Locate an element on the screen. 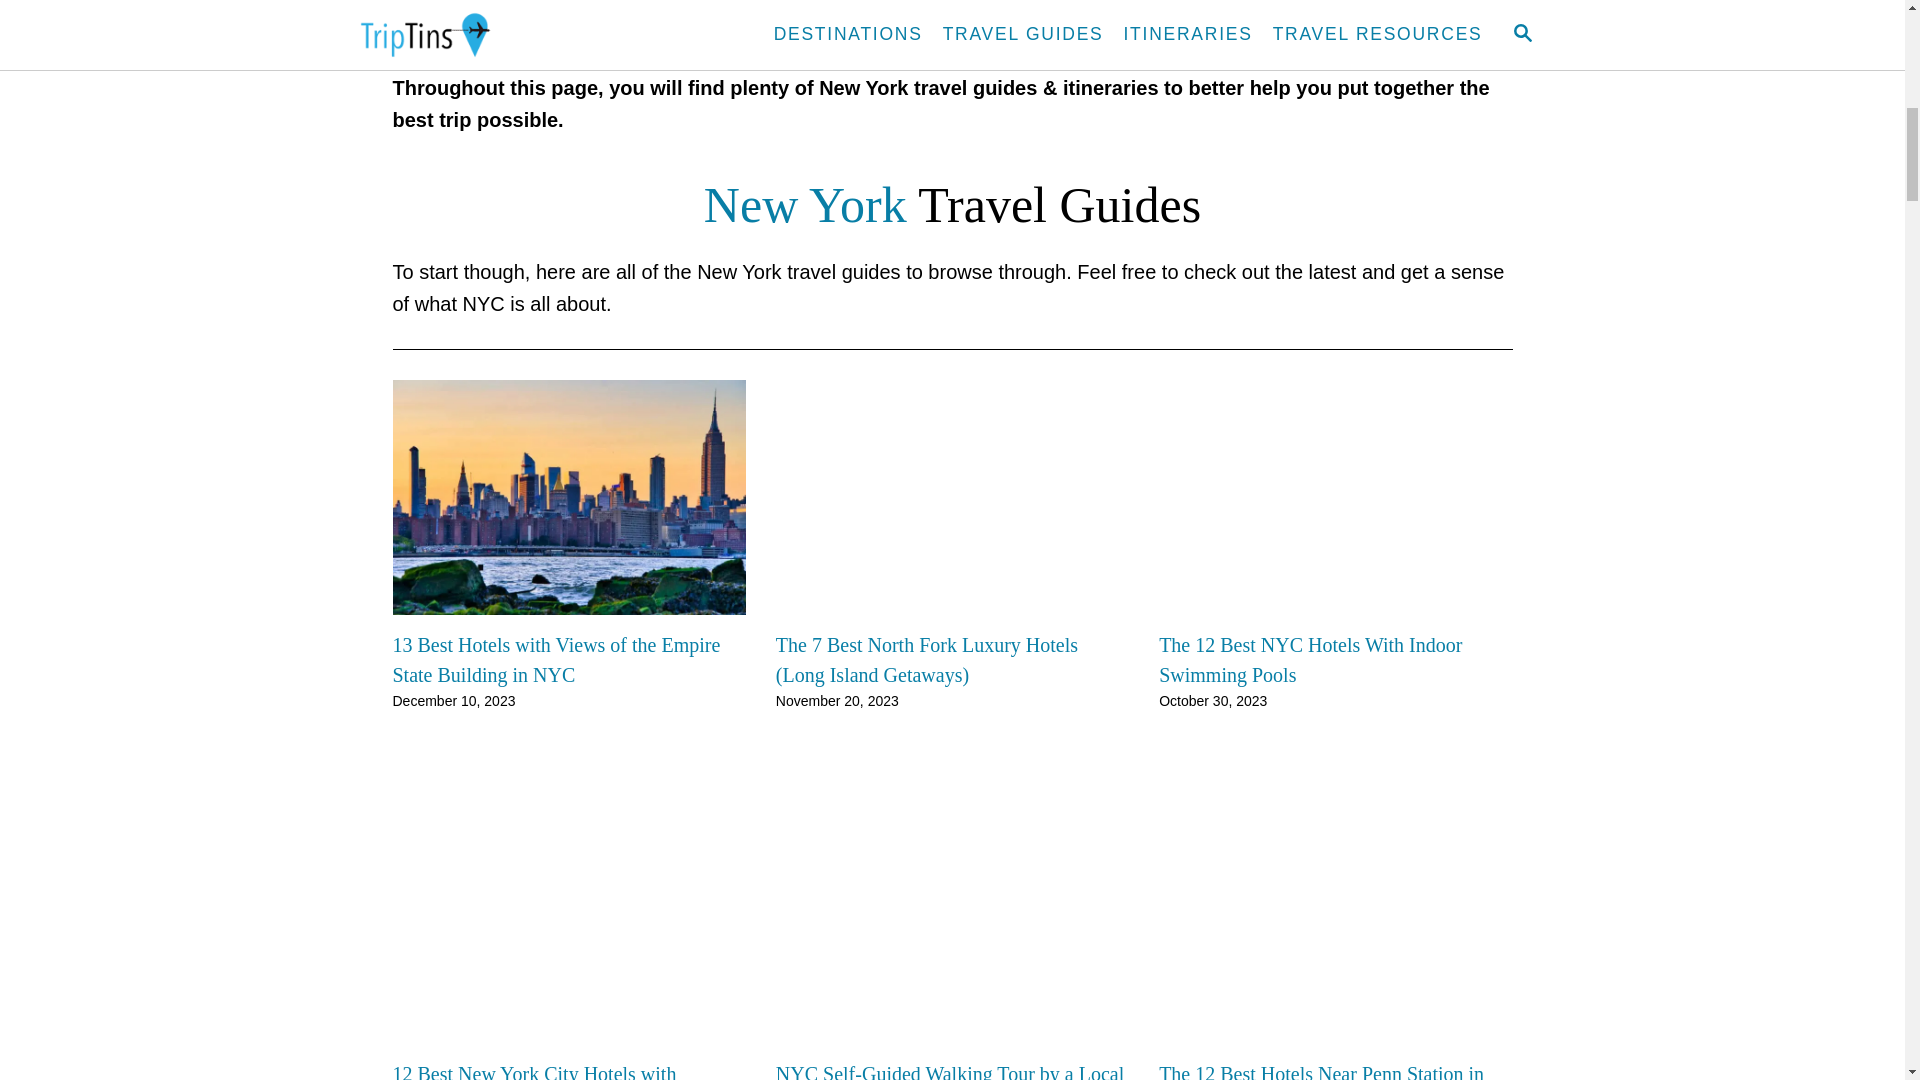 The width and height of the screenshot is (1920, 1080). Central Park is located at coordinates (758, 3).